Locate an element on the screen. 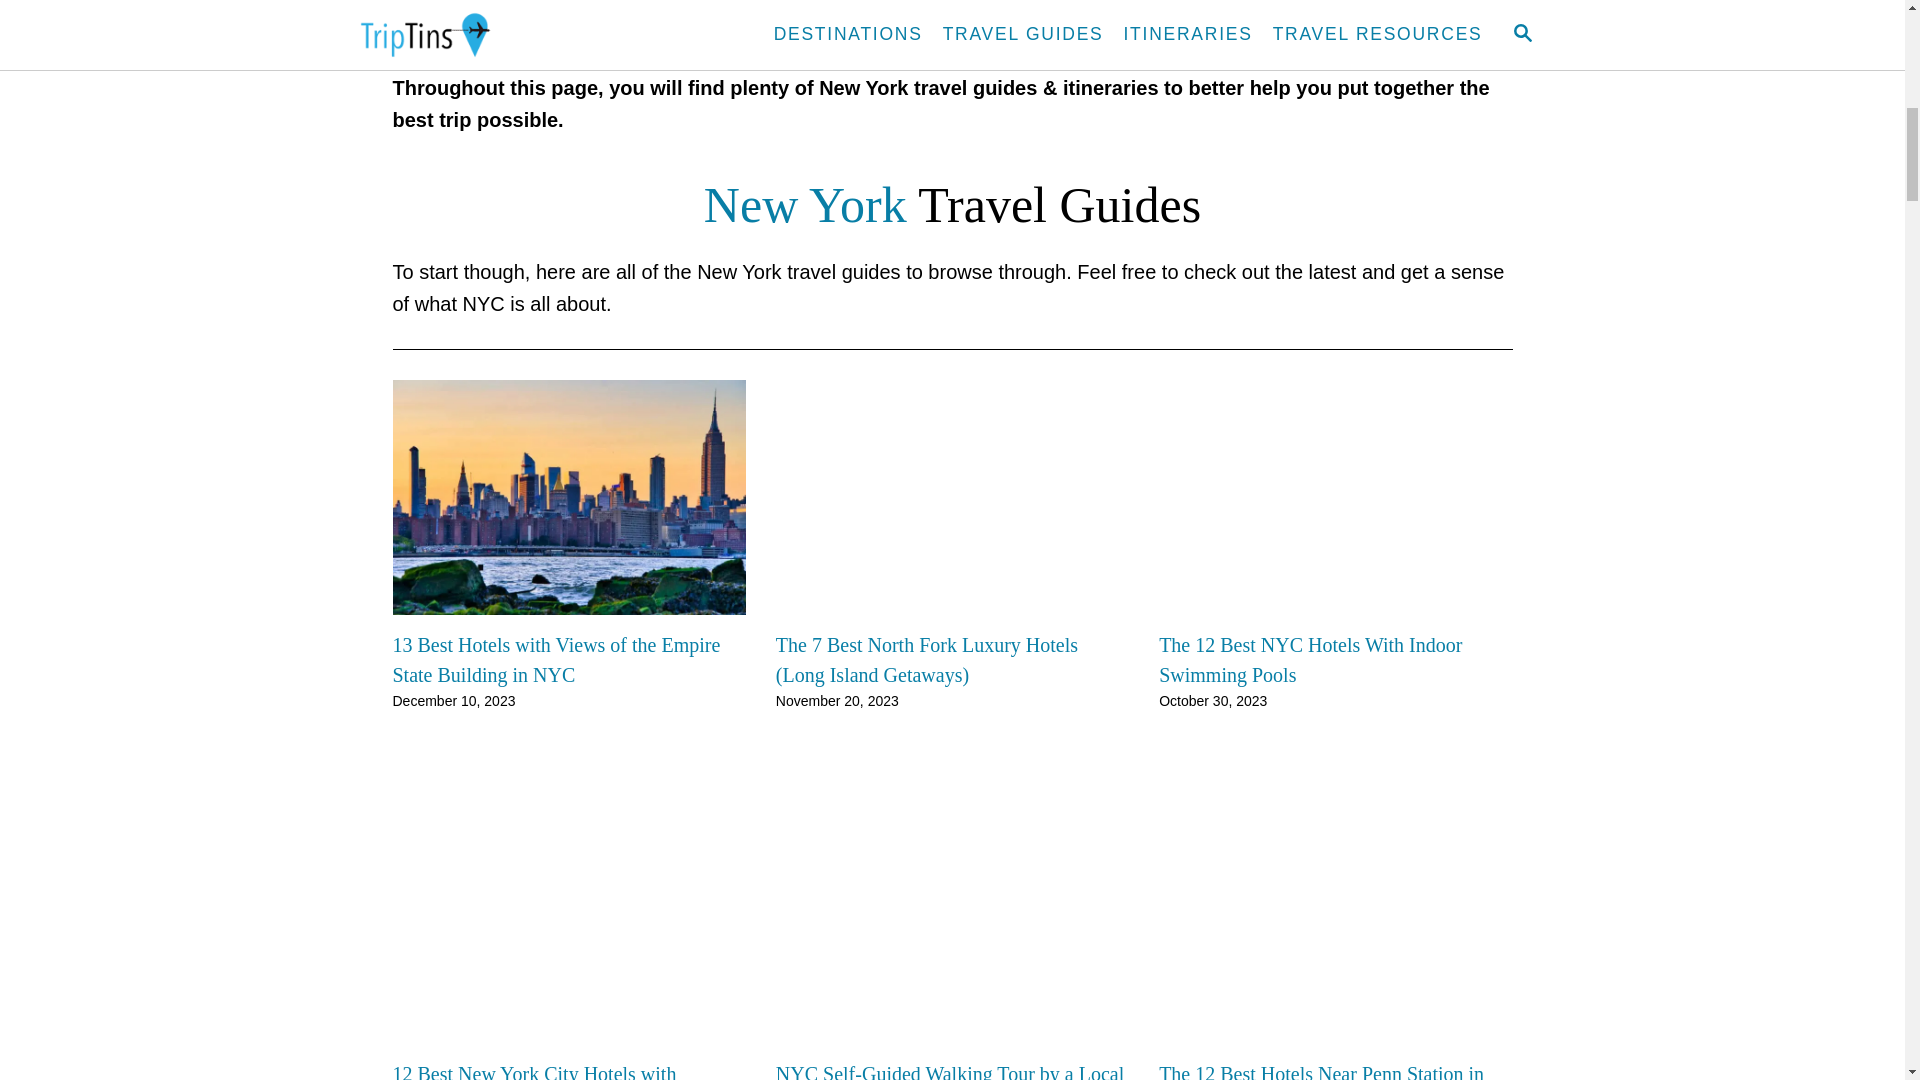 The width and height of the screenshot is (1920, 1080). Central Park is located at coordinates (758, 3).